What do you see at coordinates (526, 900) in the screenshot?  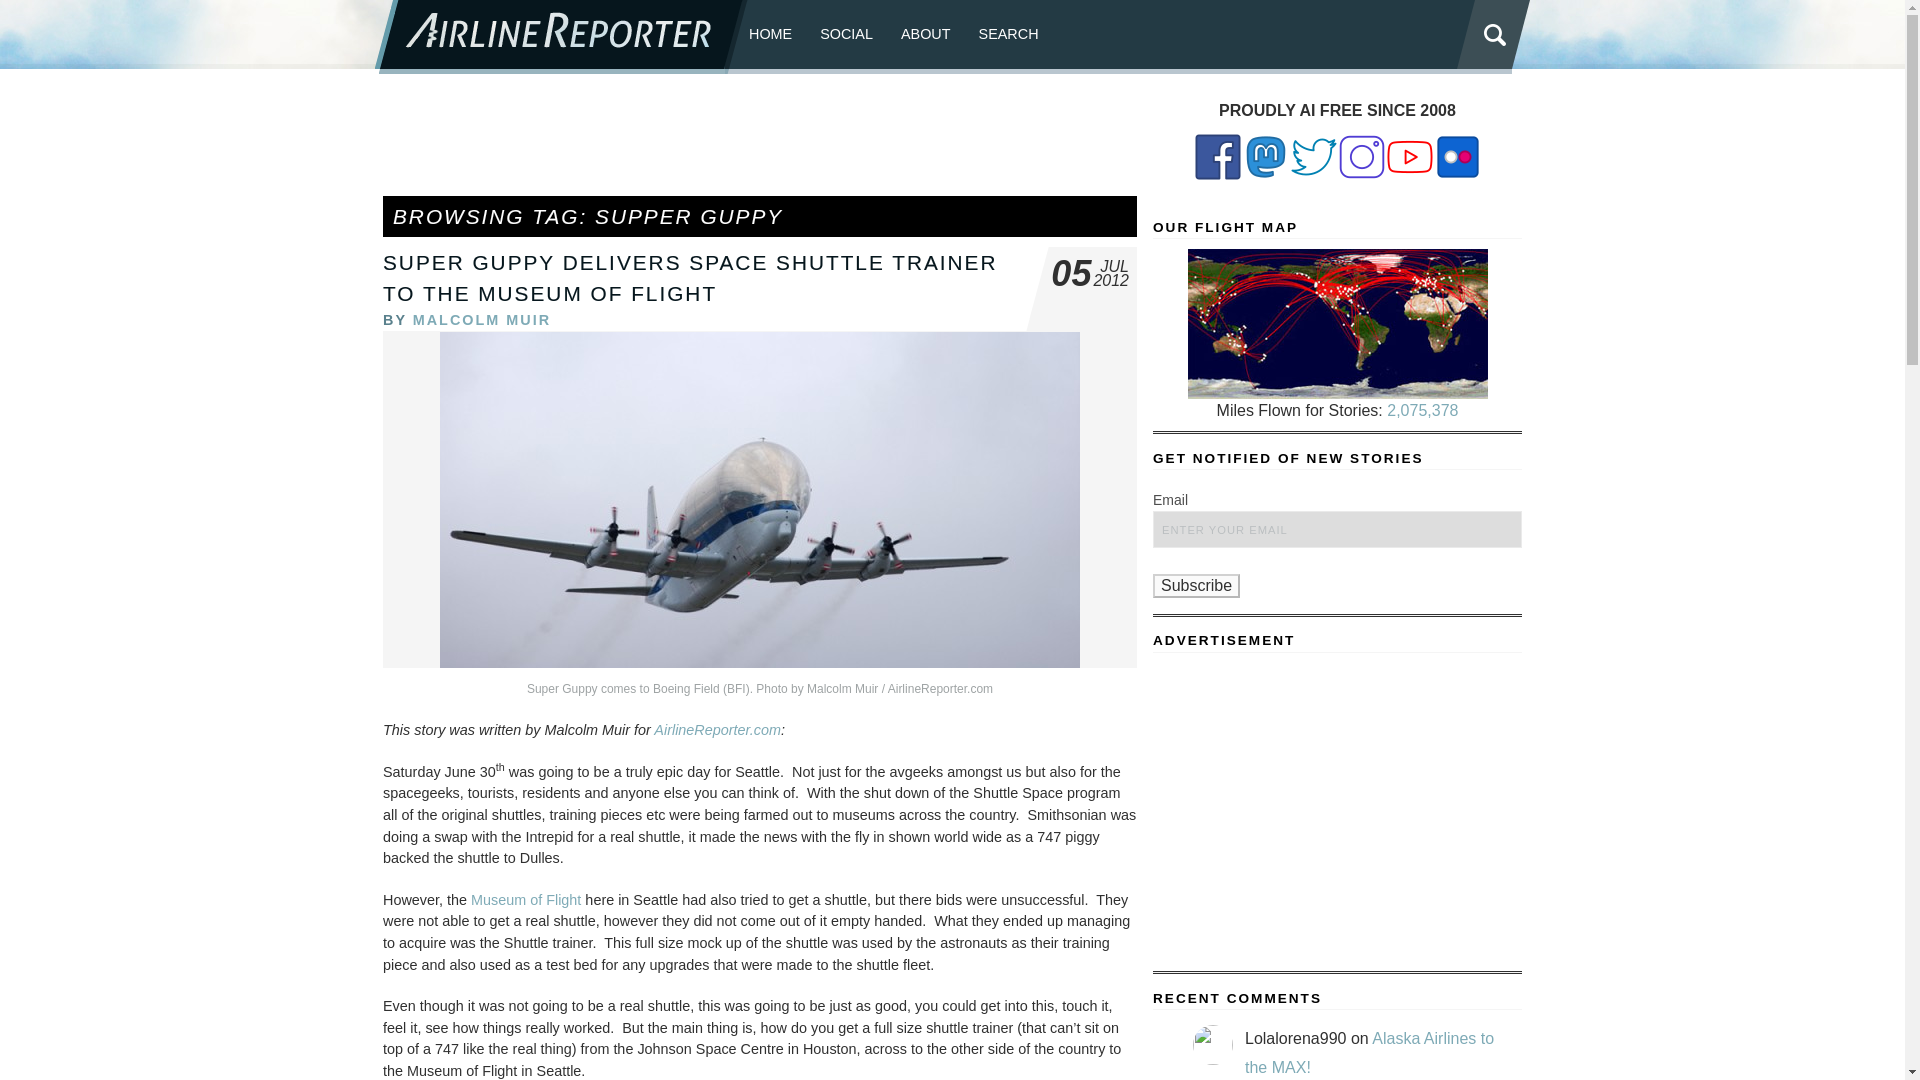 I see `Museum of Flight` at bounding box center [526, 900].